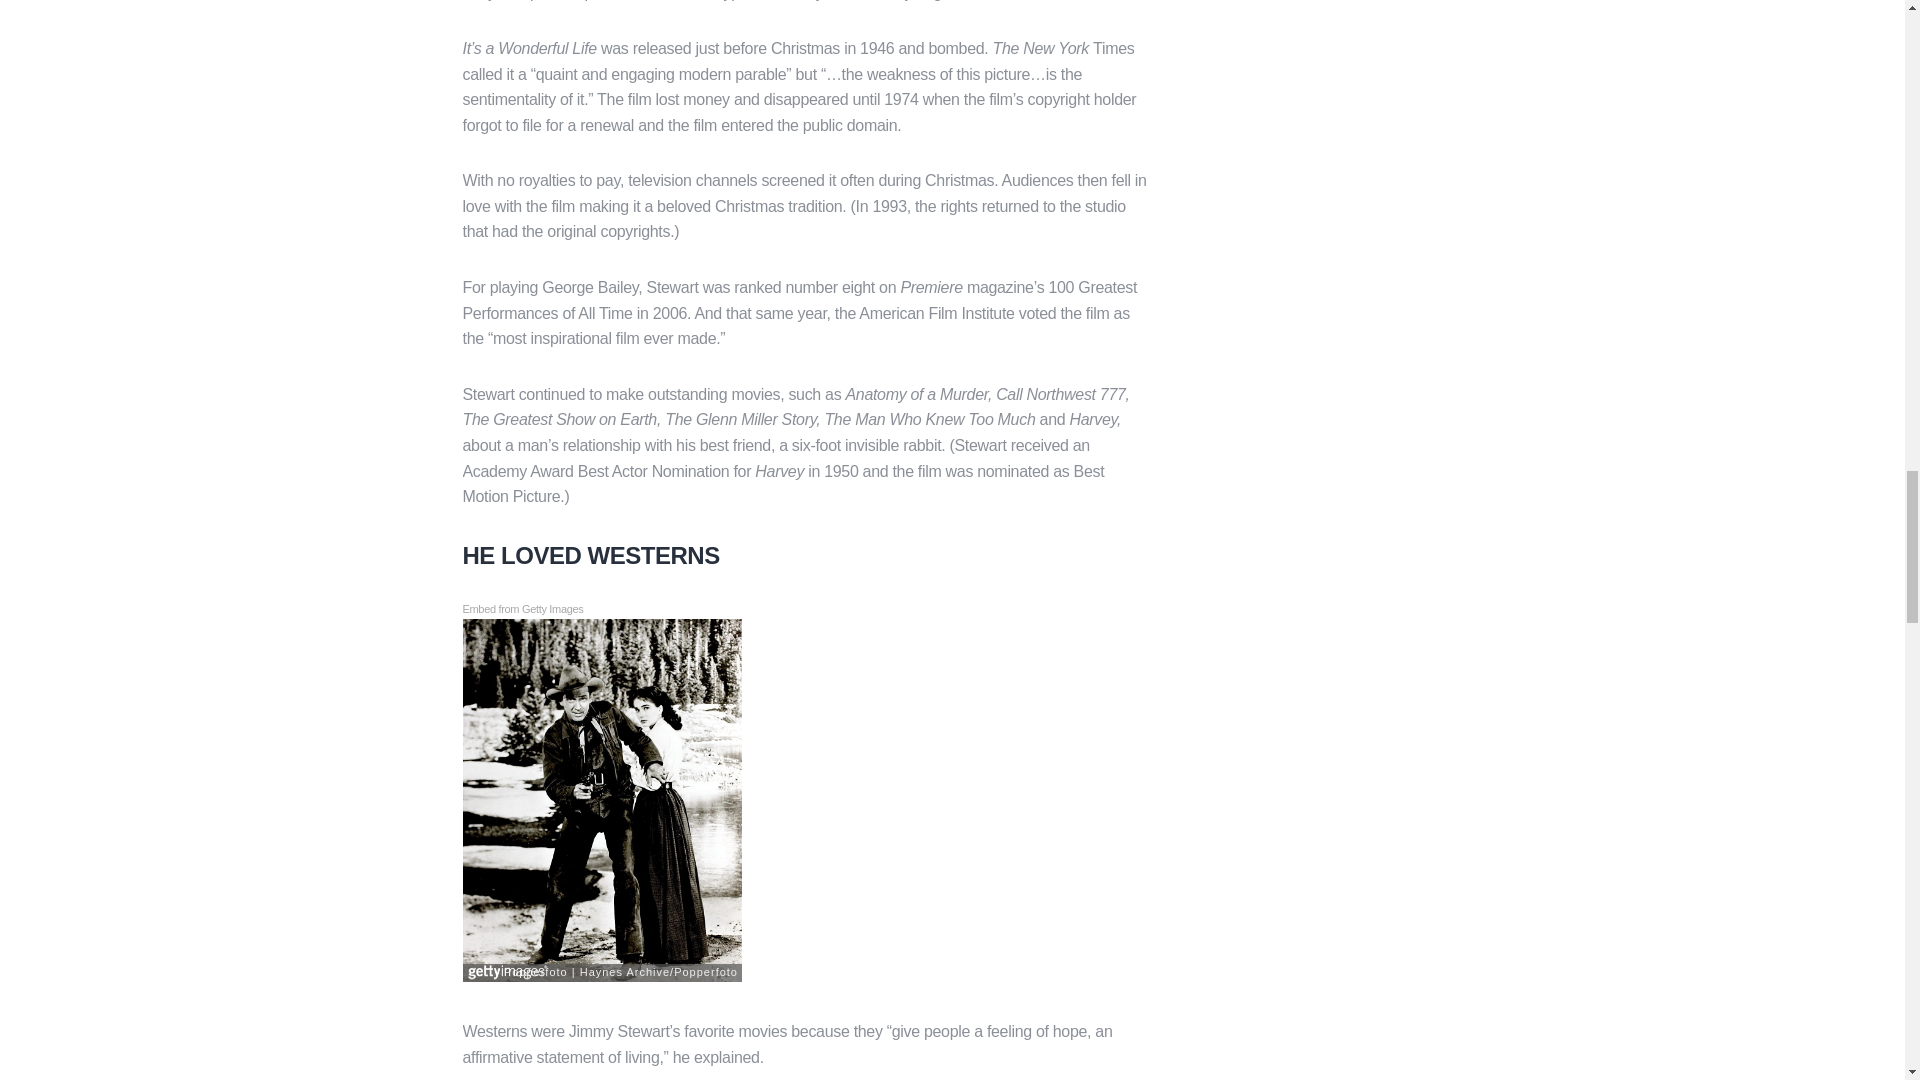  What do you see at coordinates (522, 609) in the screenshot?
I see `Embed from Getty Images` at bounding box center [522, 609].